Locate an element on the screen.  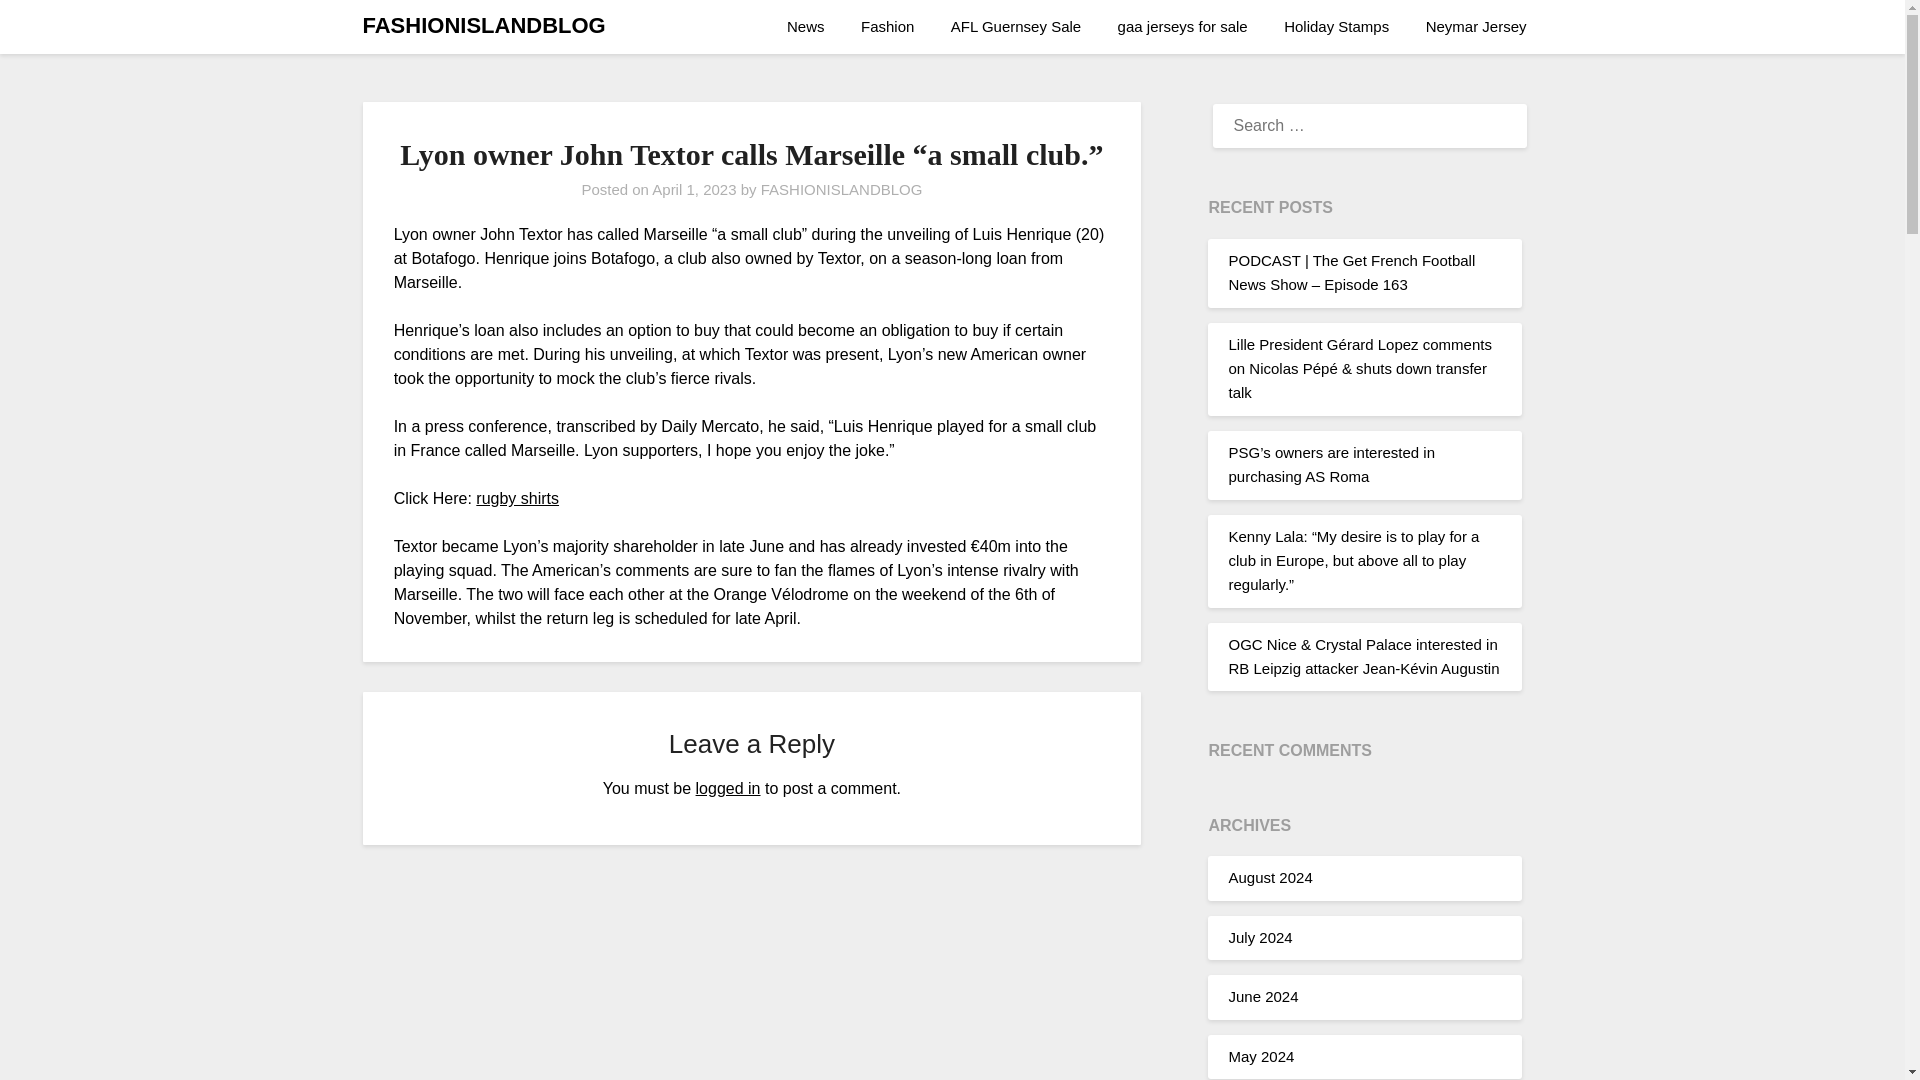
July 2024 is located at coordinates (1260, 937).